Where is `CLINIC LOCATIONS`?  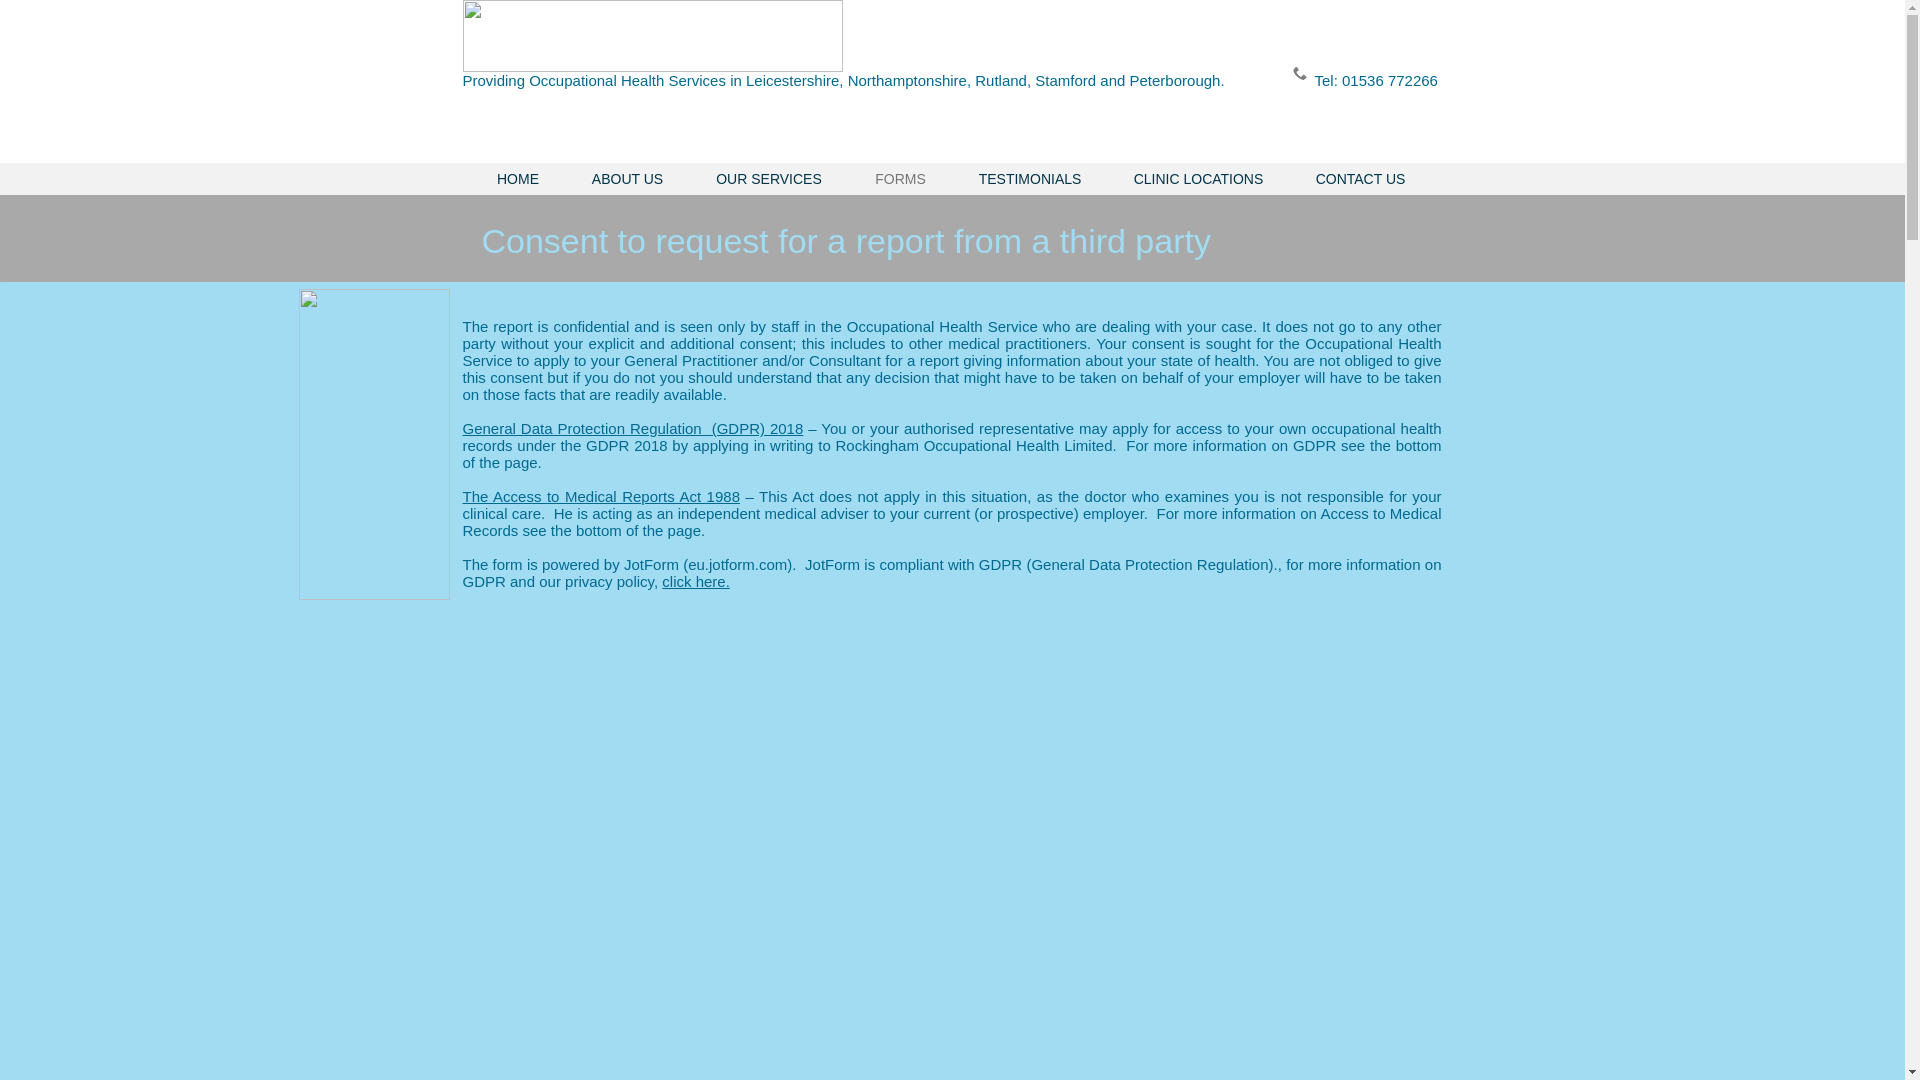
CLINIC LOCATIONS is located at coordinates (1198, 180).